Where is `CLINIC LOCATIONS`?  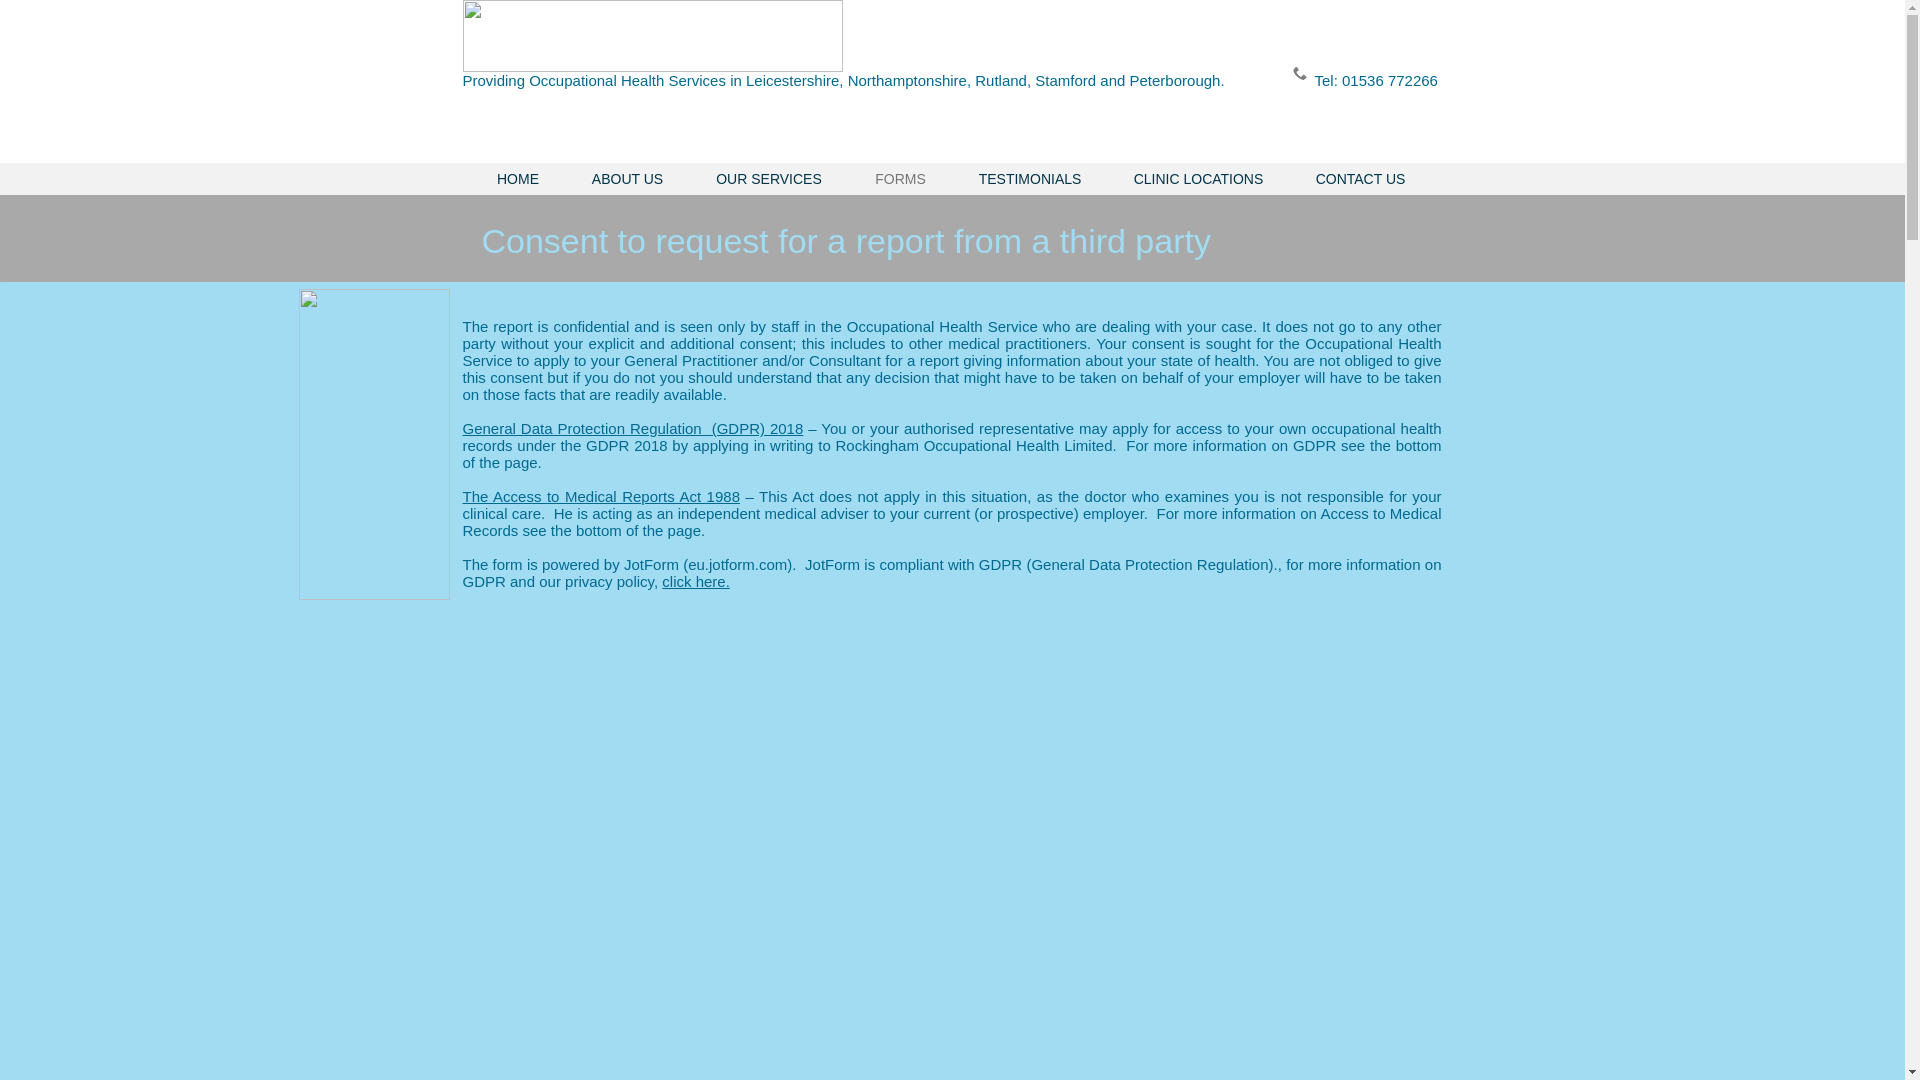
CLINIC LOCATIONS is located at coordinates (1198, 180).